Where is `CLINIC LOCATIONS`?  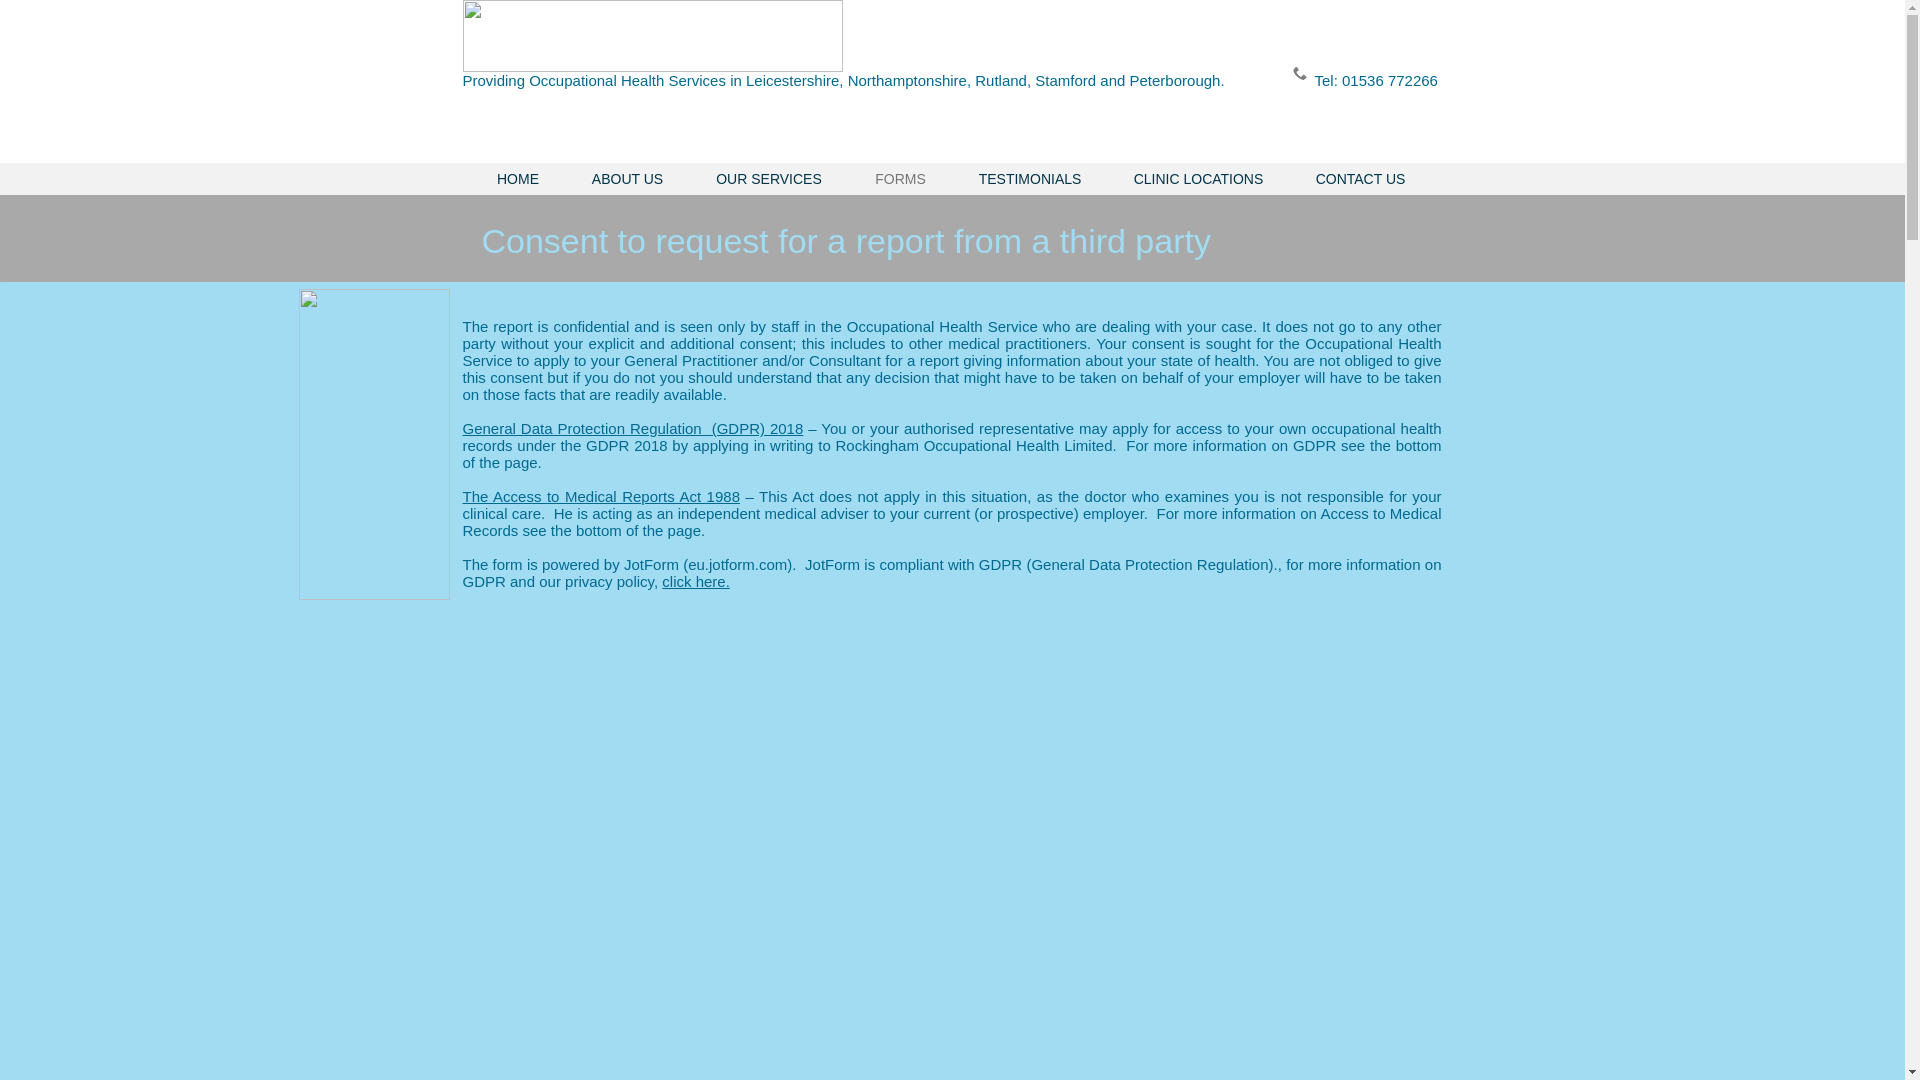
CLINIC LOCATIONS is located at coordinates (1198, 180).